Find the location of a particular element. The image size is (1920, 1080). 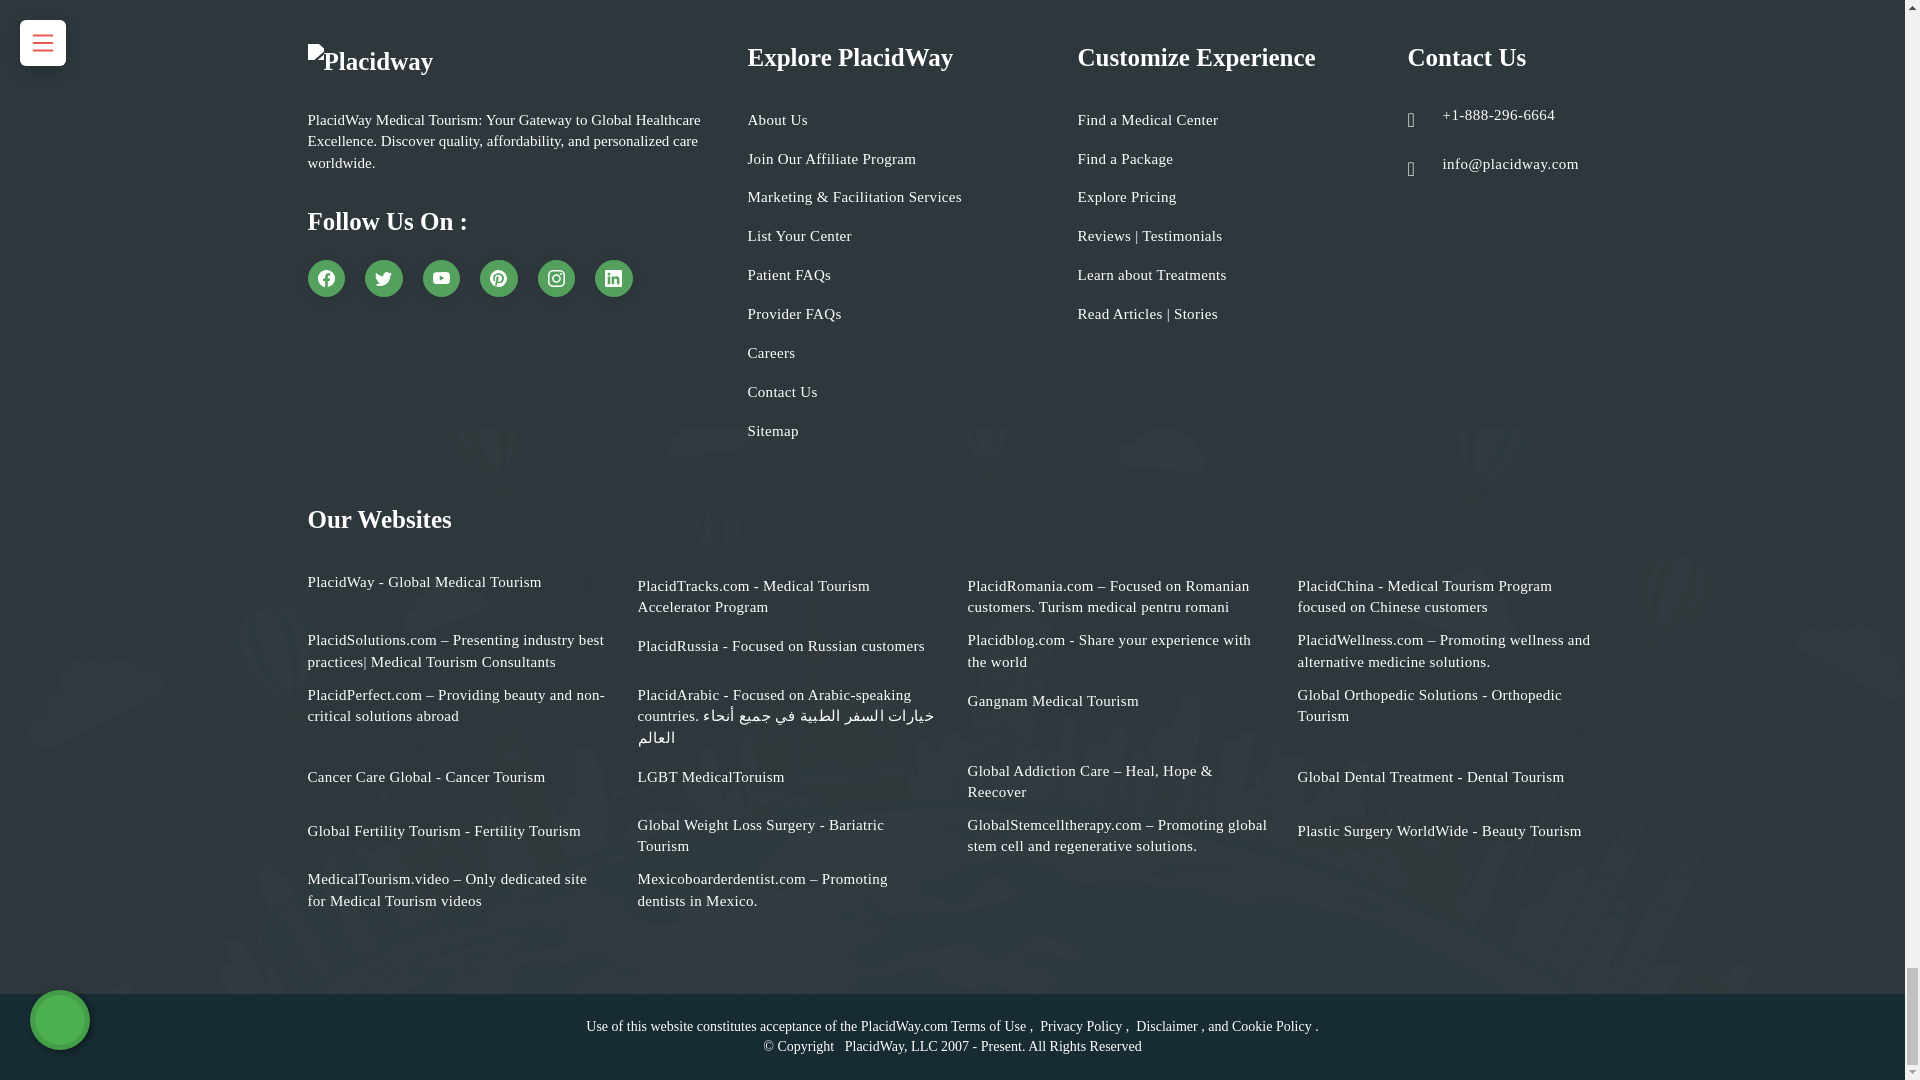

Placidway's Linkedin Account is located at coordinates (614, 279).